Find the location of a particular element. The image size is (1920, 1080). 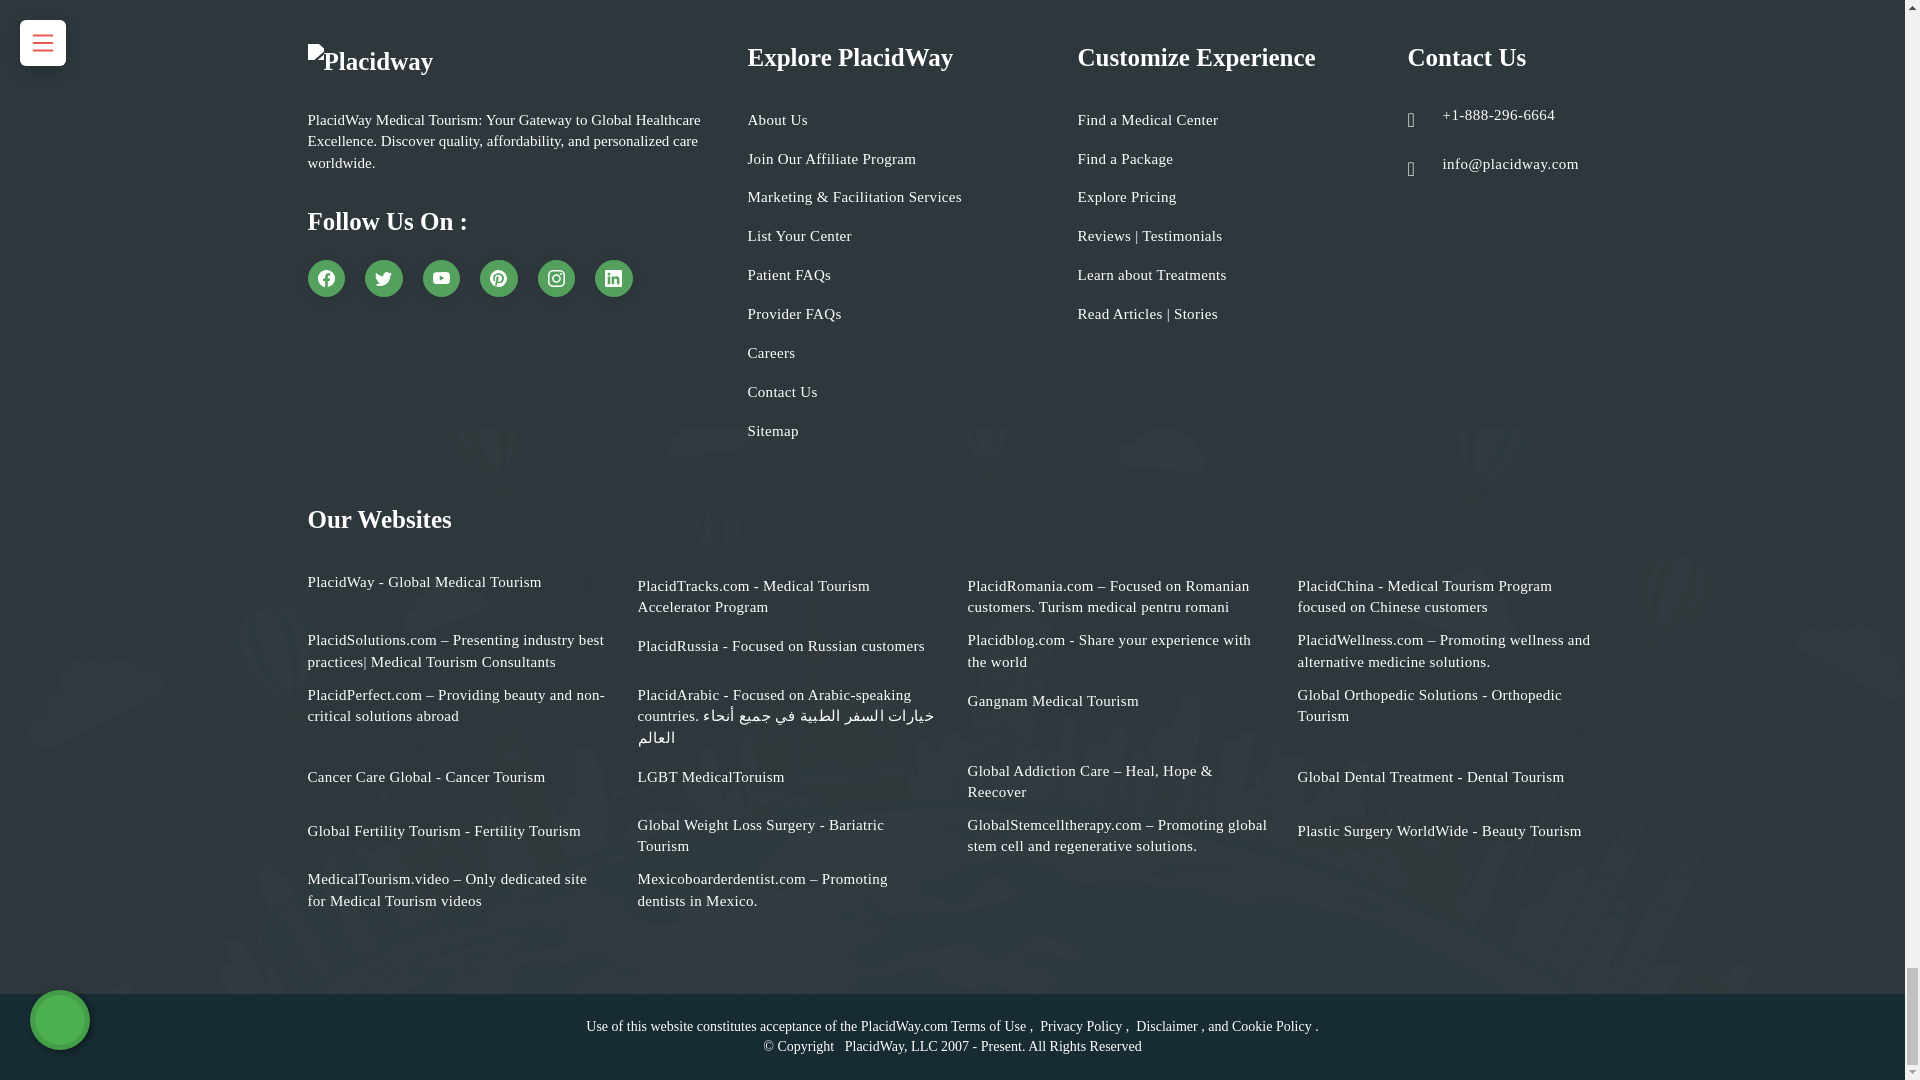

Placidway's Linkedin Account is located at coordinates (614, 279).